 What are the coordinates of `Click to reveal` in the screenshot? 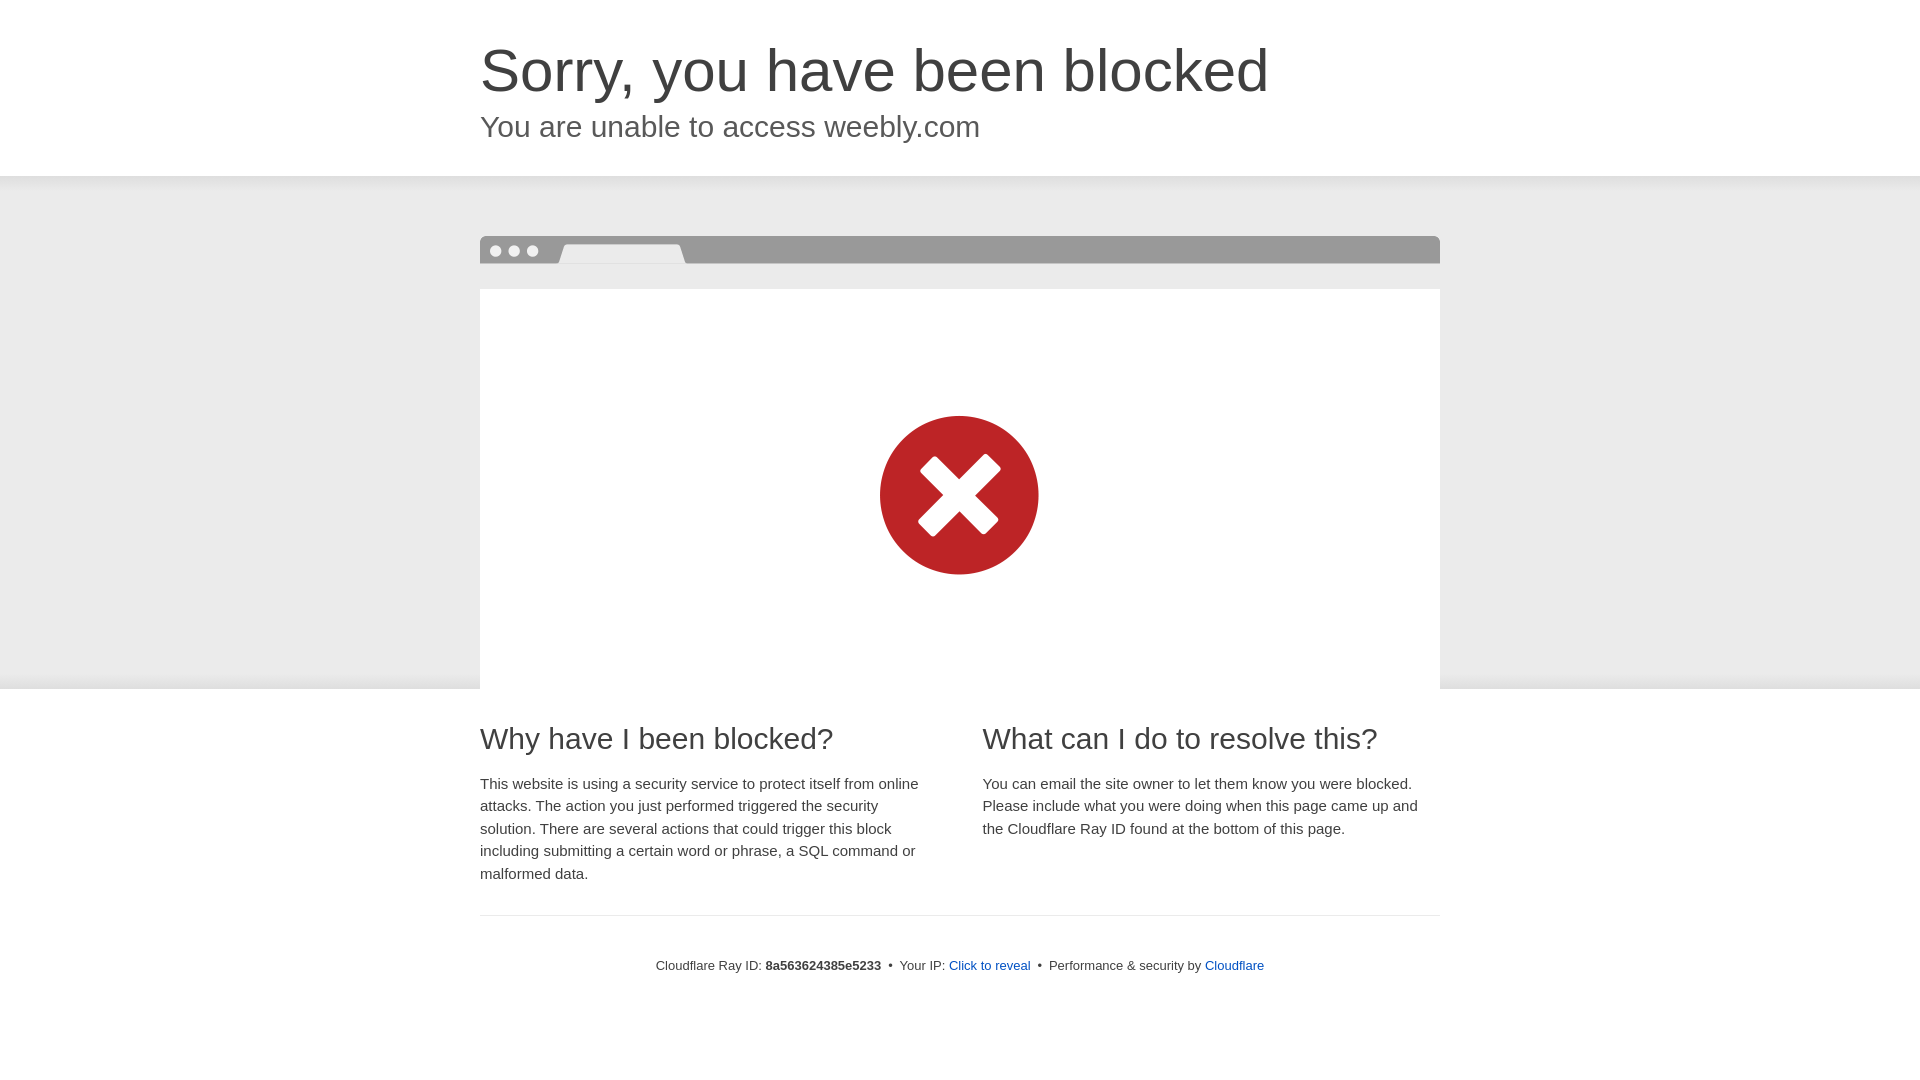 It's located at (990, 966).